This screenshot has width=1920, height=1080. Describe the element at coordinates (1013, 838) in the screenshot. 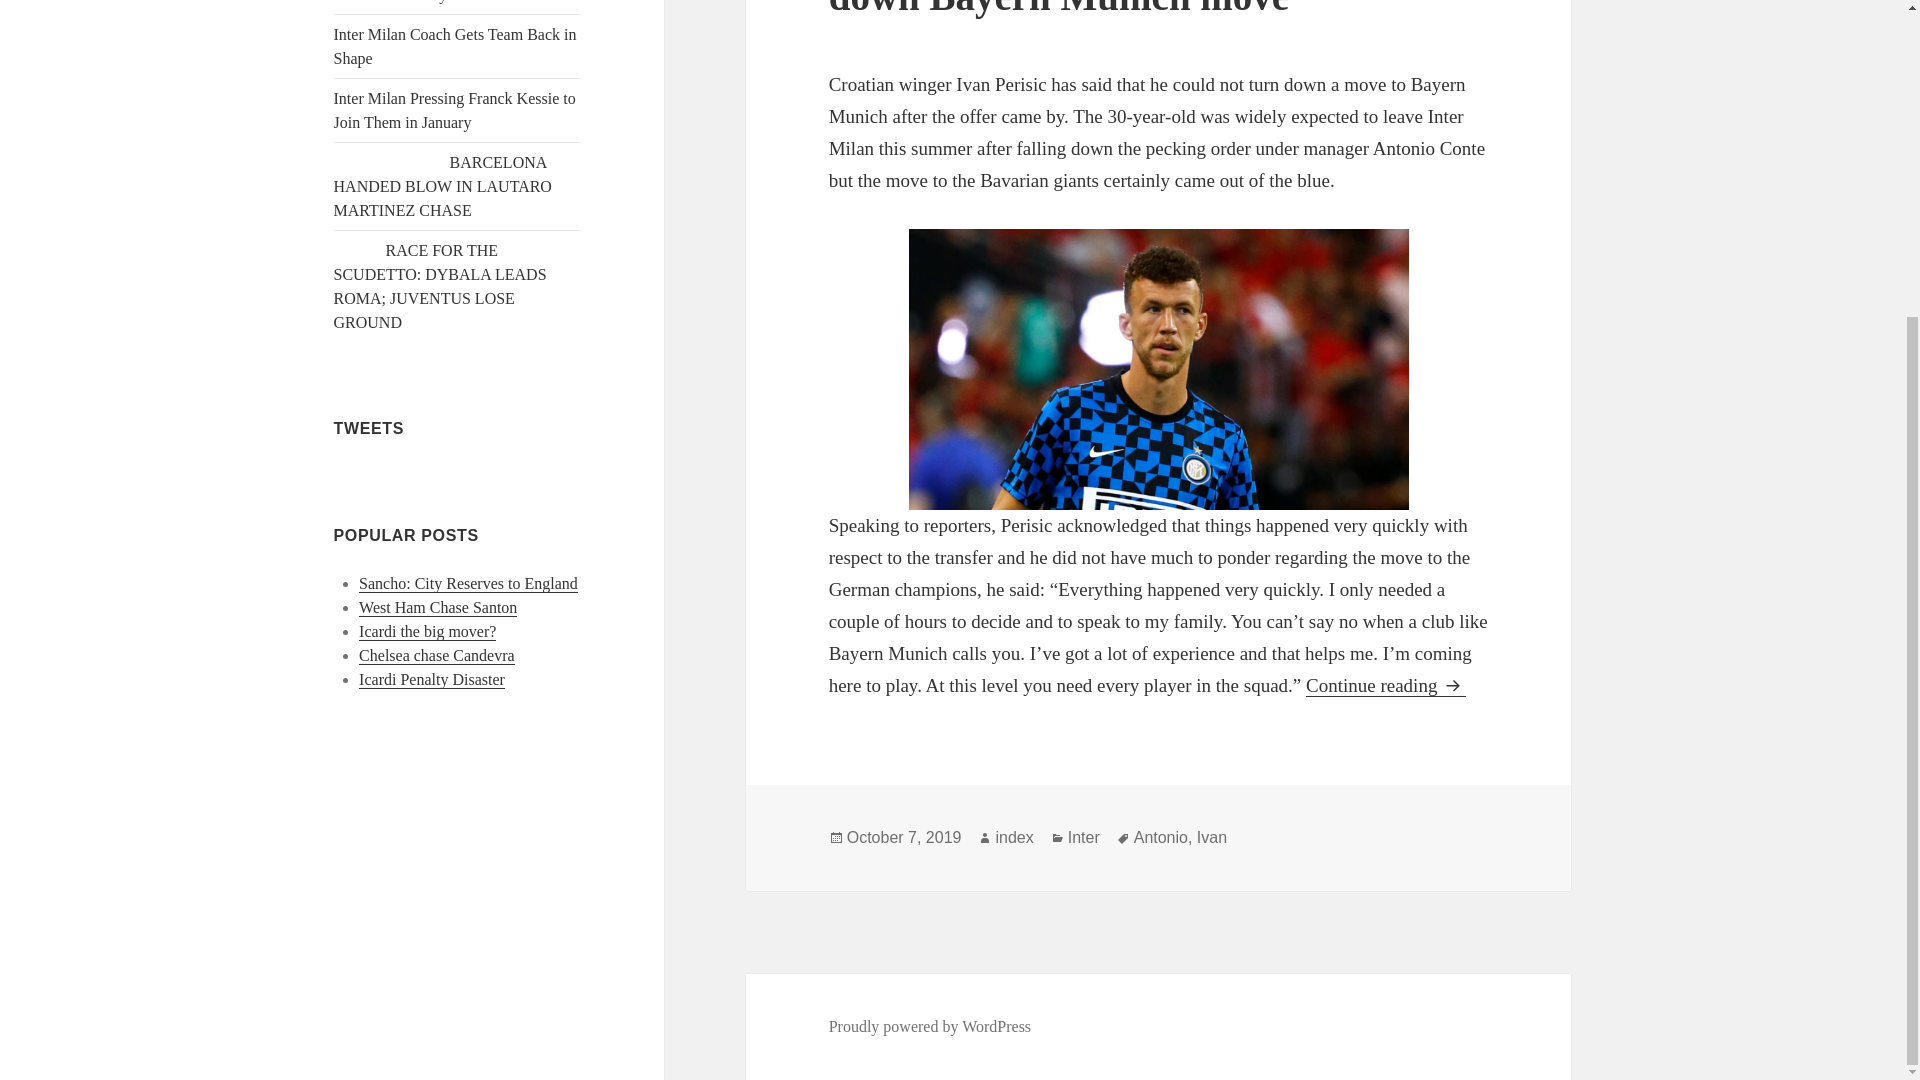

I see `index` at that location.